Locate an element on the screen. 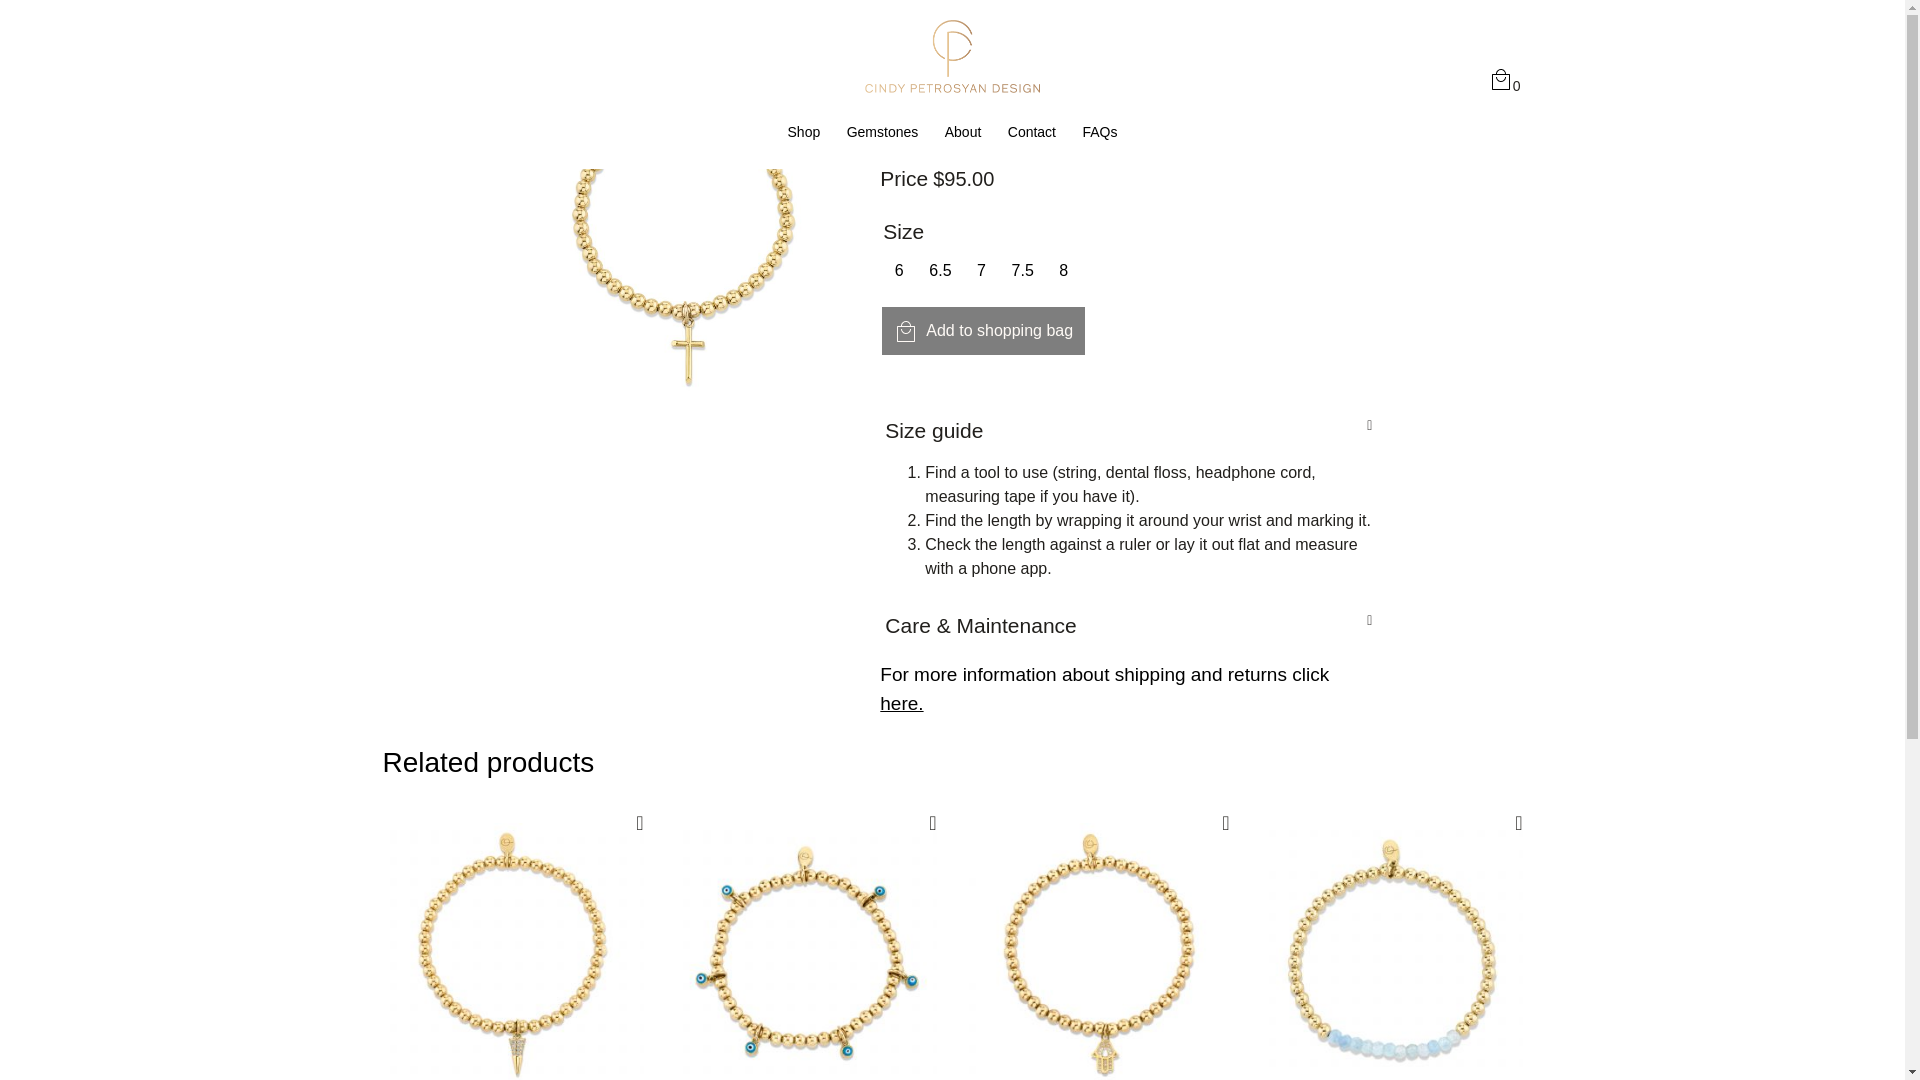 This screenshot has height=1080, width=1920. Home is located at coordinates (400, 25).